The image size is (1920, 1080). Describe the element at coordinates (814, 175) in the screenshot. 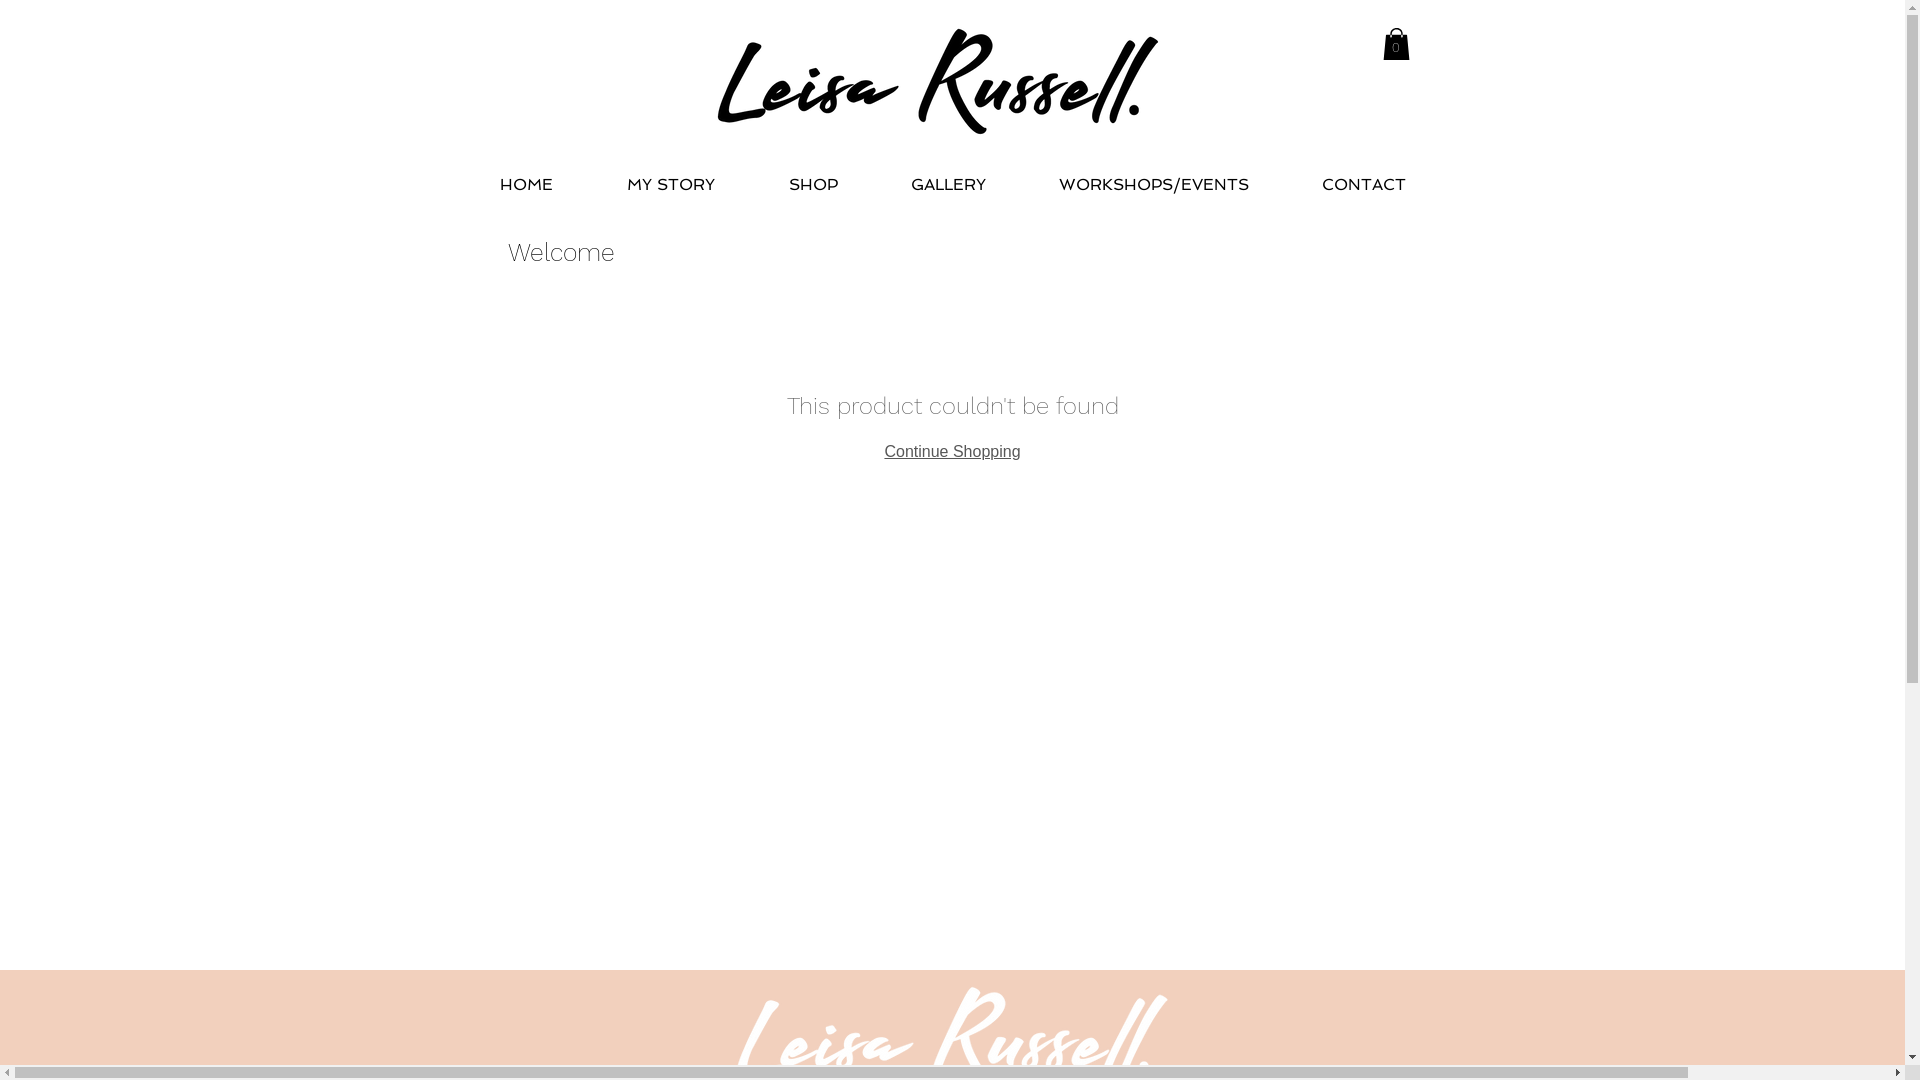

I see `SHOP` at that location.